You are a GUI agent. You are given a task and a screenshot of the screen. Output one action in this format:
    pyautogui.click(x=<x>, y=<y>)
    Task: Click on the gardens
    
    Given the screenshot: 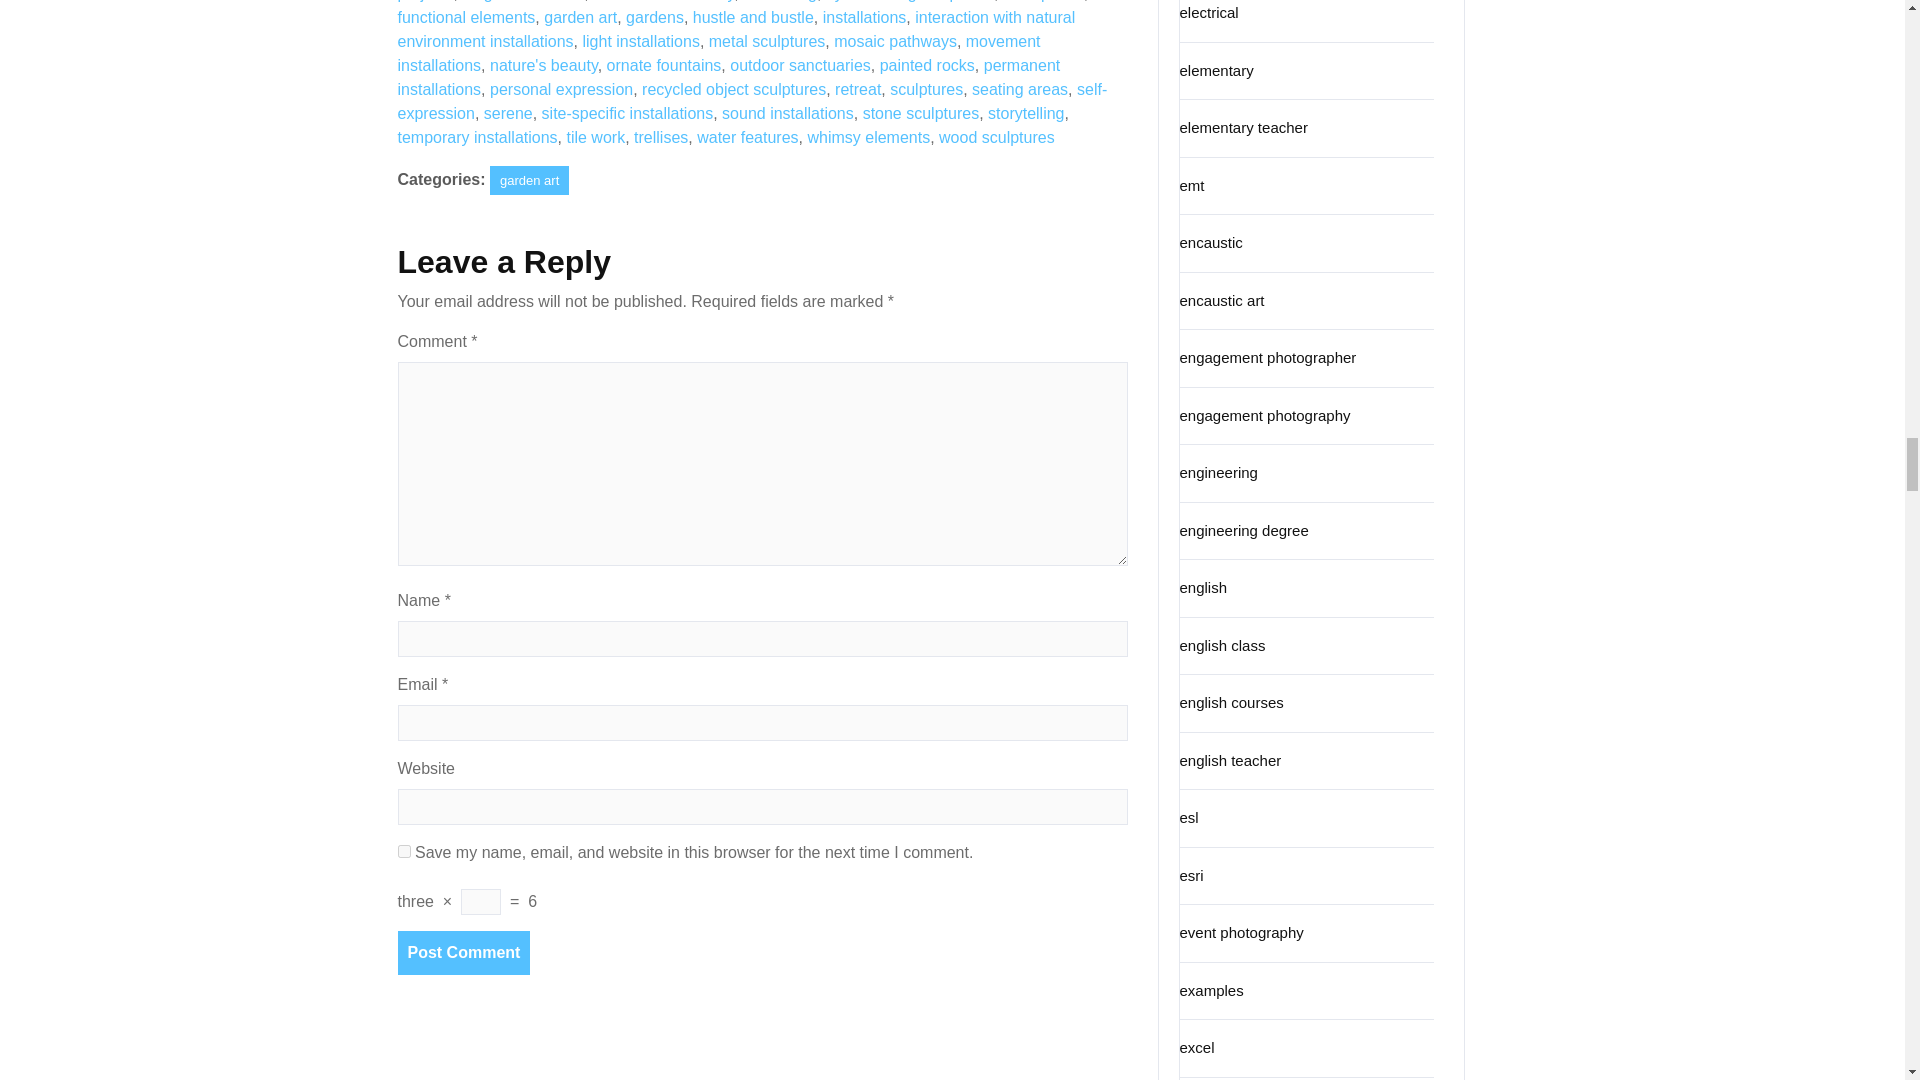 What is the action you would take?
    pyautogui.click(x=654, y=16)
    